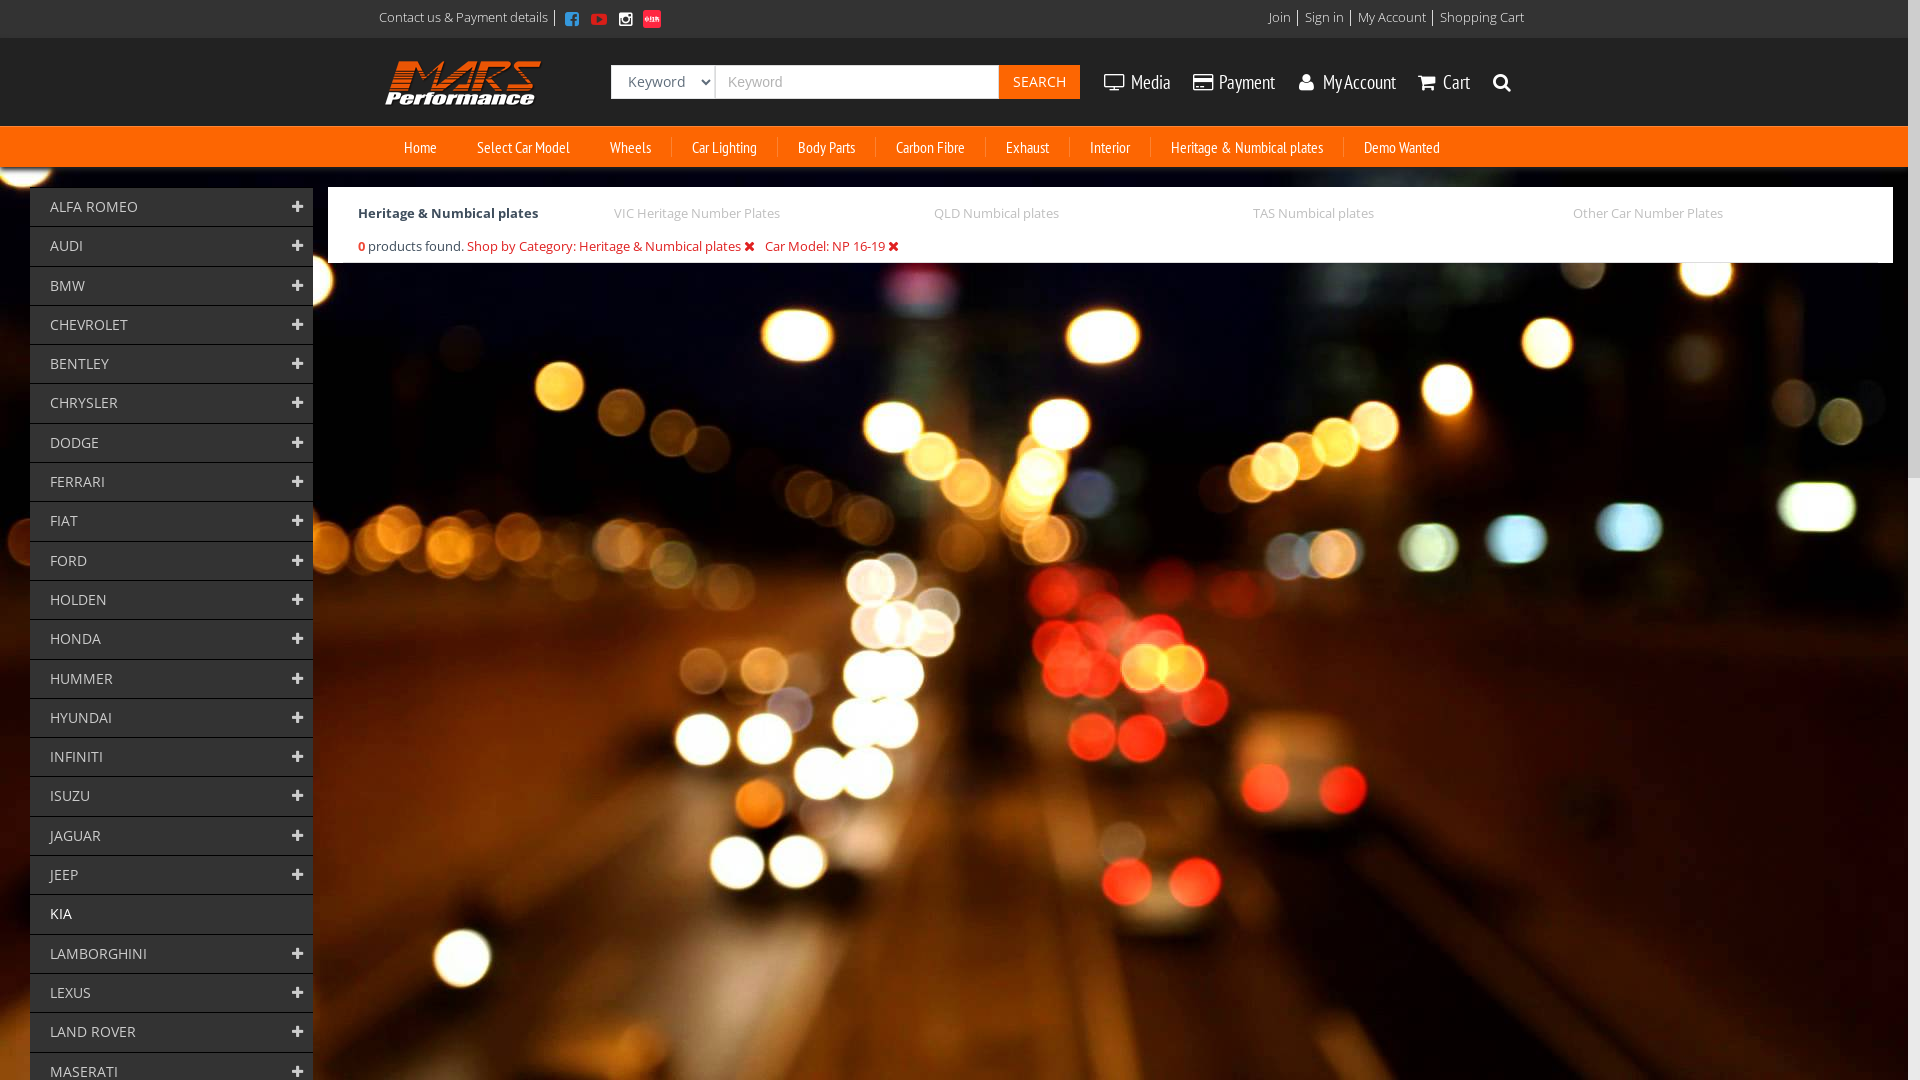  I want to click on JAGUAR, so click(172, 836).